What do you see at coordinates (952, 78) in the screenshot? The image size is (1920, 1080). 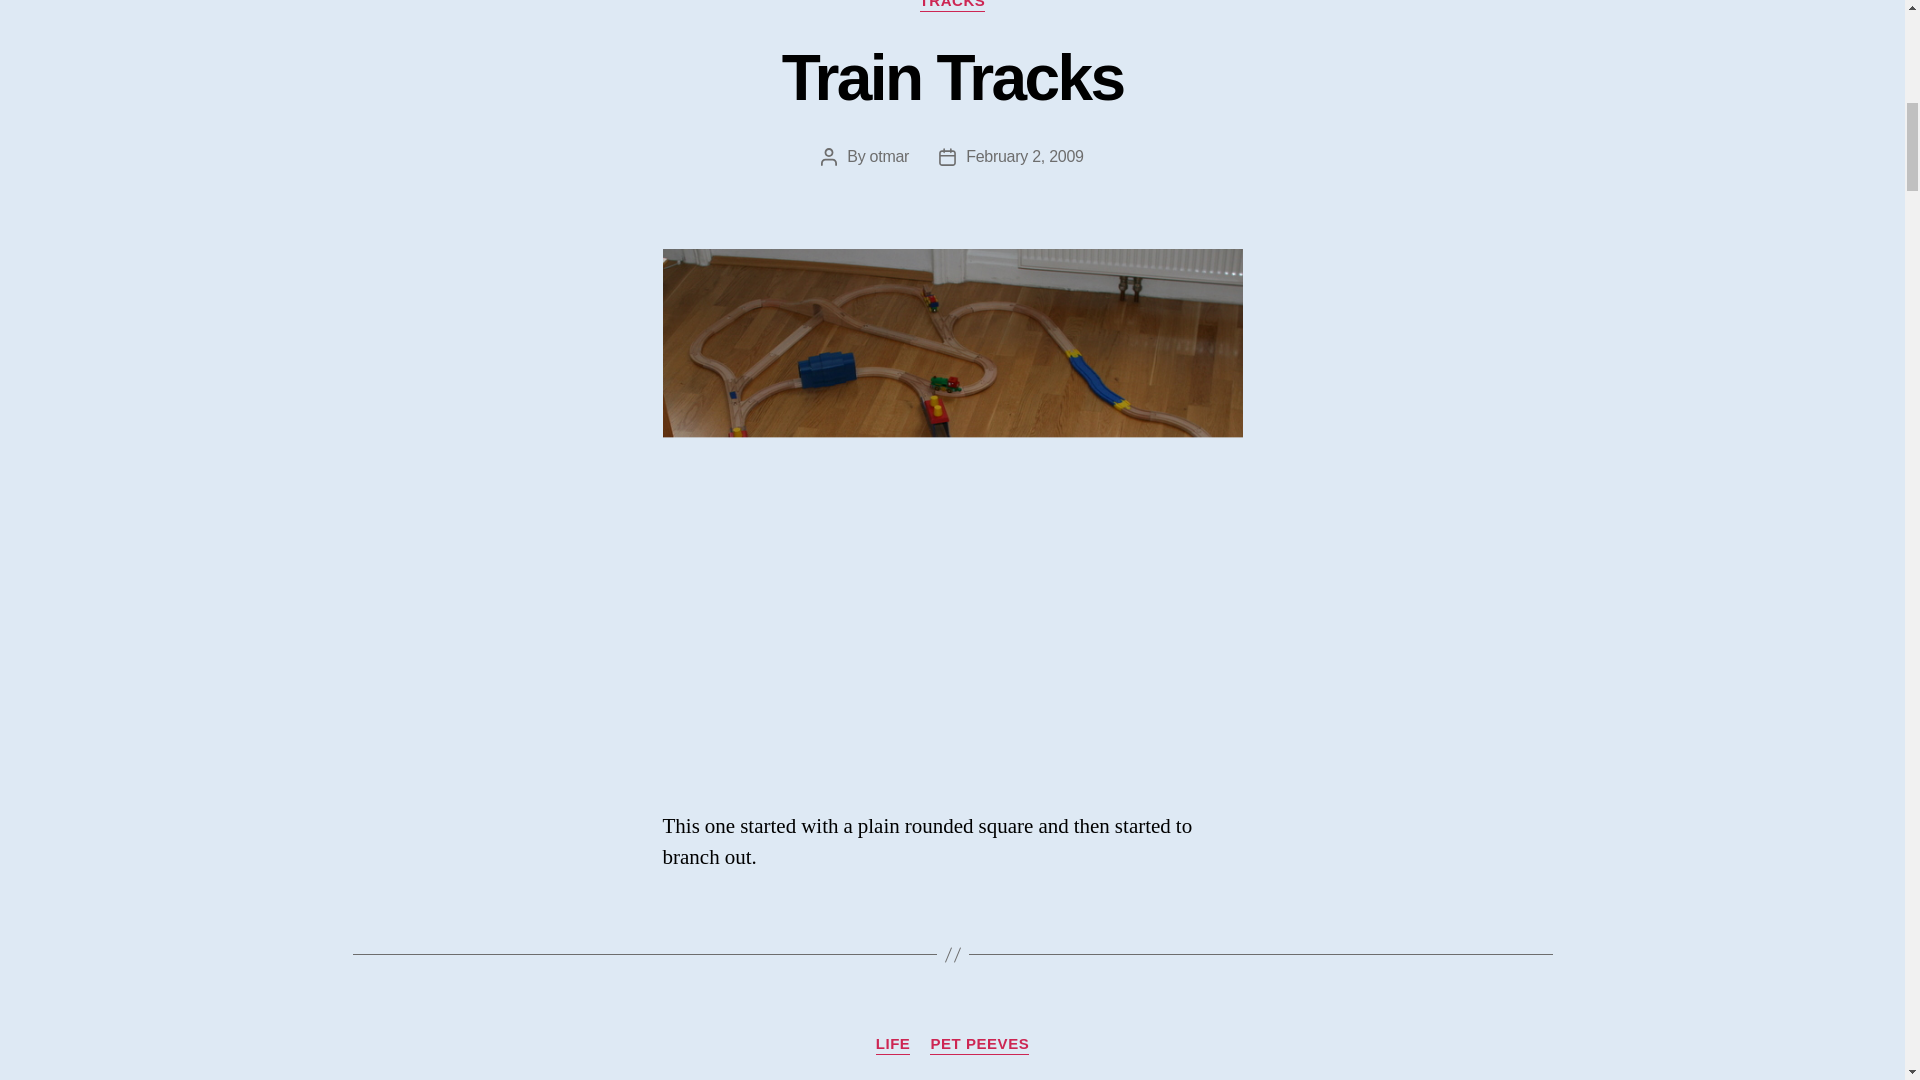 I see `Train Tracks` at bounding box center [952, 78].